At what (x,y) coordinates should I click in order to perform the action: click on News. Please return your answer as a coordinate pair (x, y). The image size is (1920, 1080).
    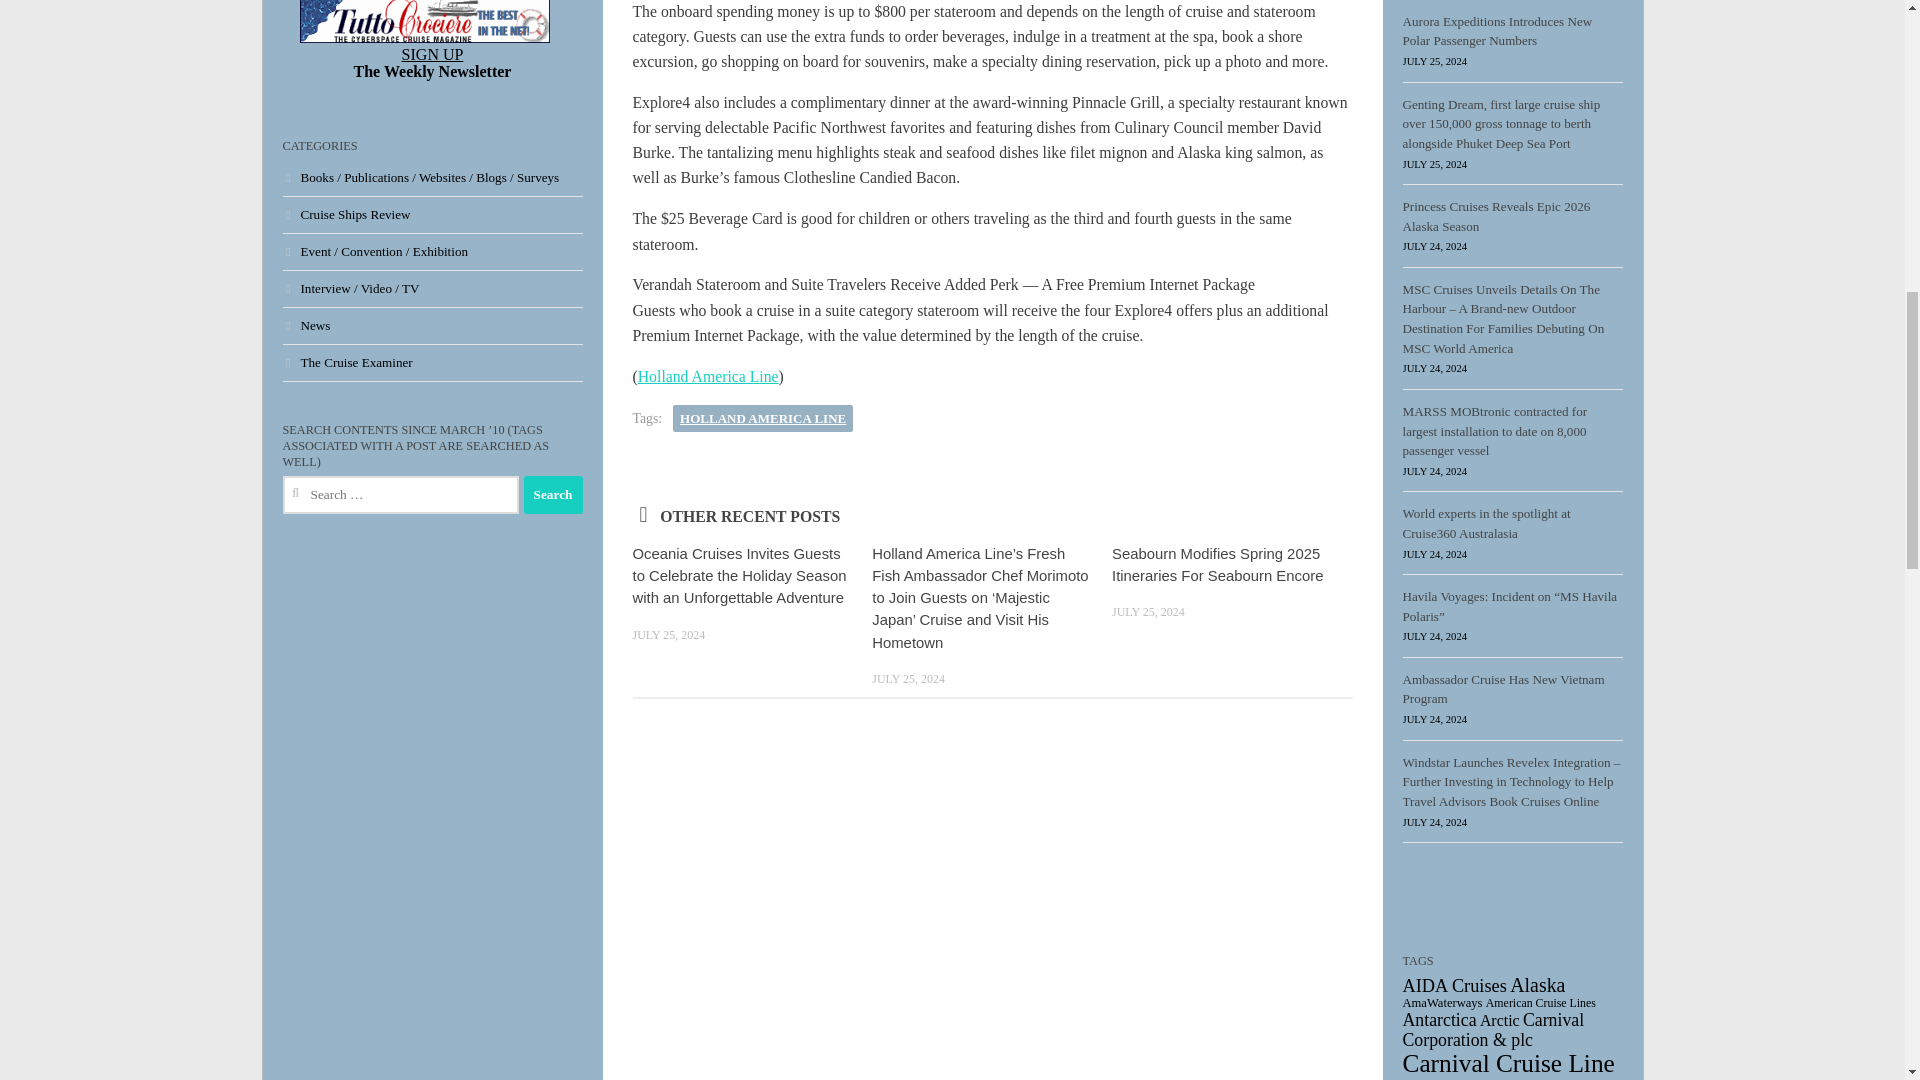
    Looking at the image, I should click on (306, 324).